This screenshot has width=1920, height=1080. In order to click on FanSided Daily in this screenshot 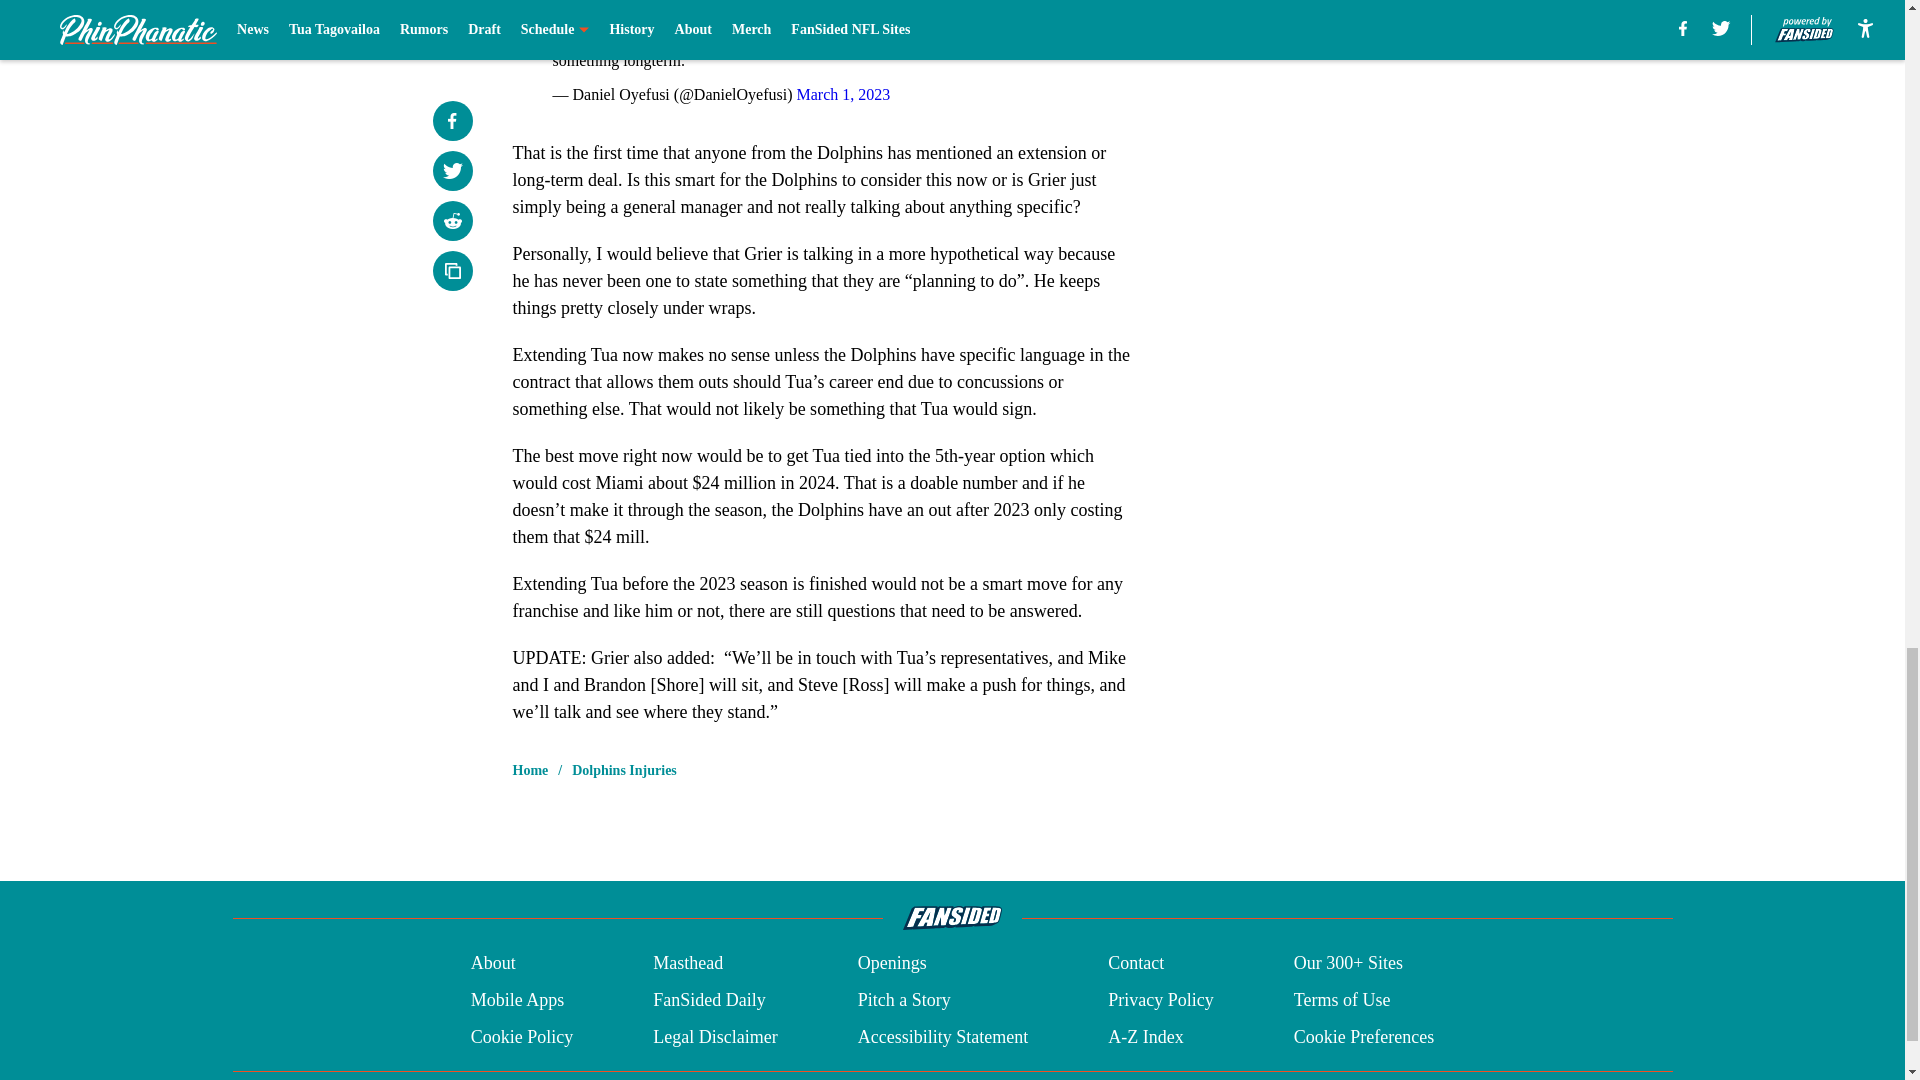, I will do `click(709, 1000)`.